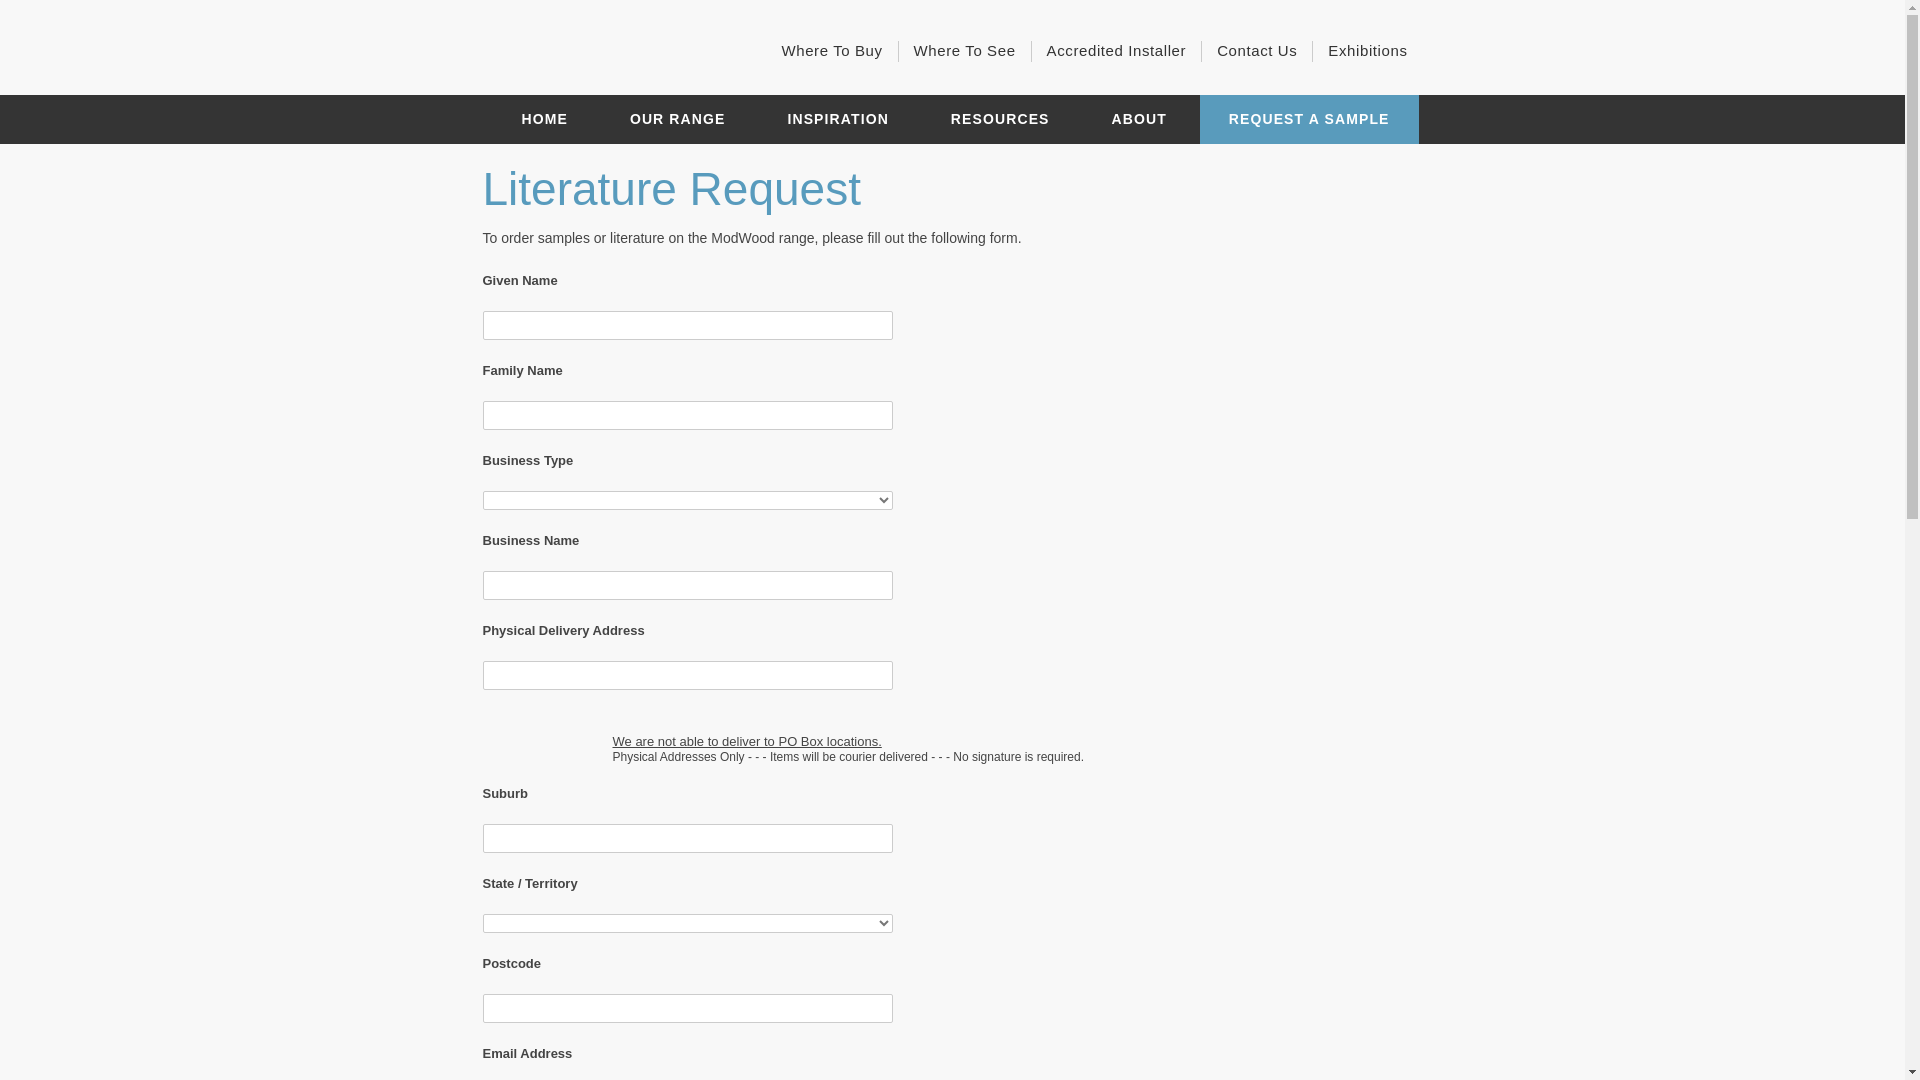 This screenshot has width=1920, height=1080. Describe the element at coordinates (1138, 120) in the screenshot. I see `ABOUT` at that location.